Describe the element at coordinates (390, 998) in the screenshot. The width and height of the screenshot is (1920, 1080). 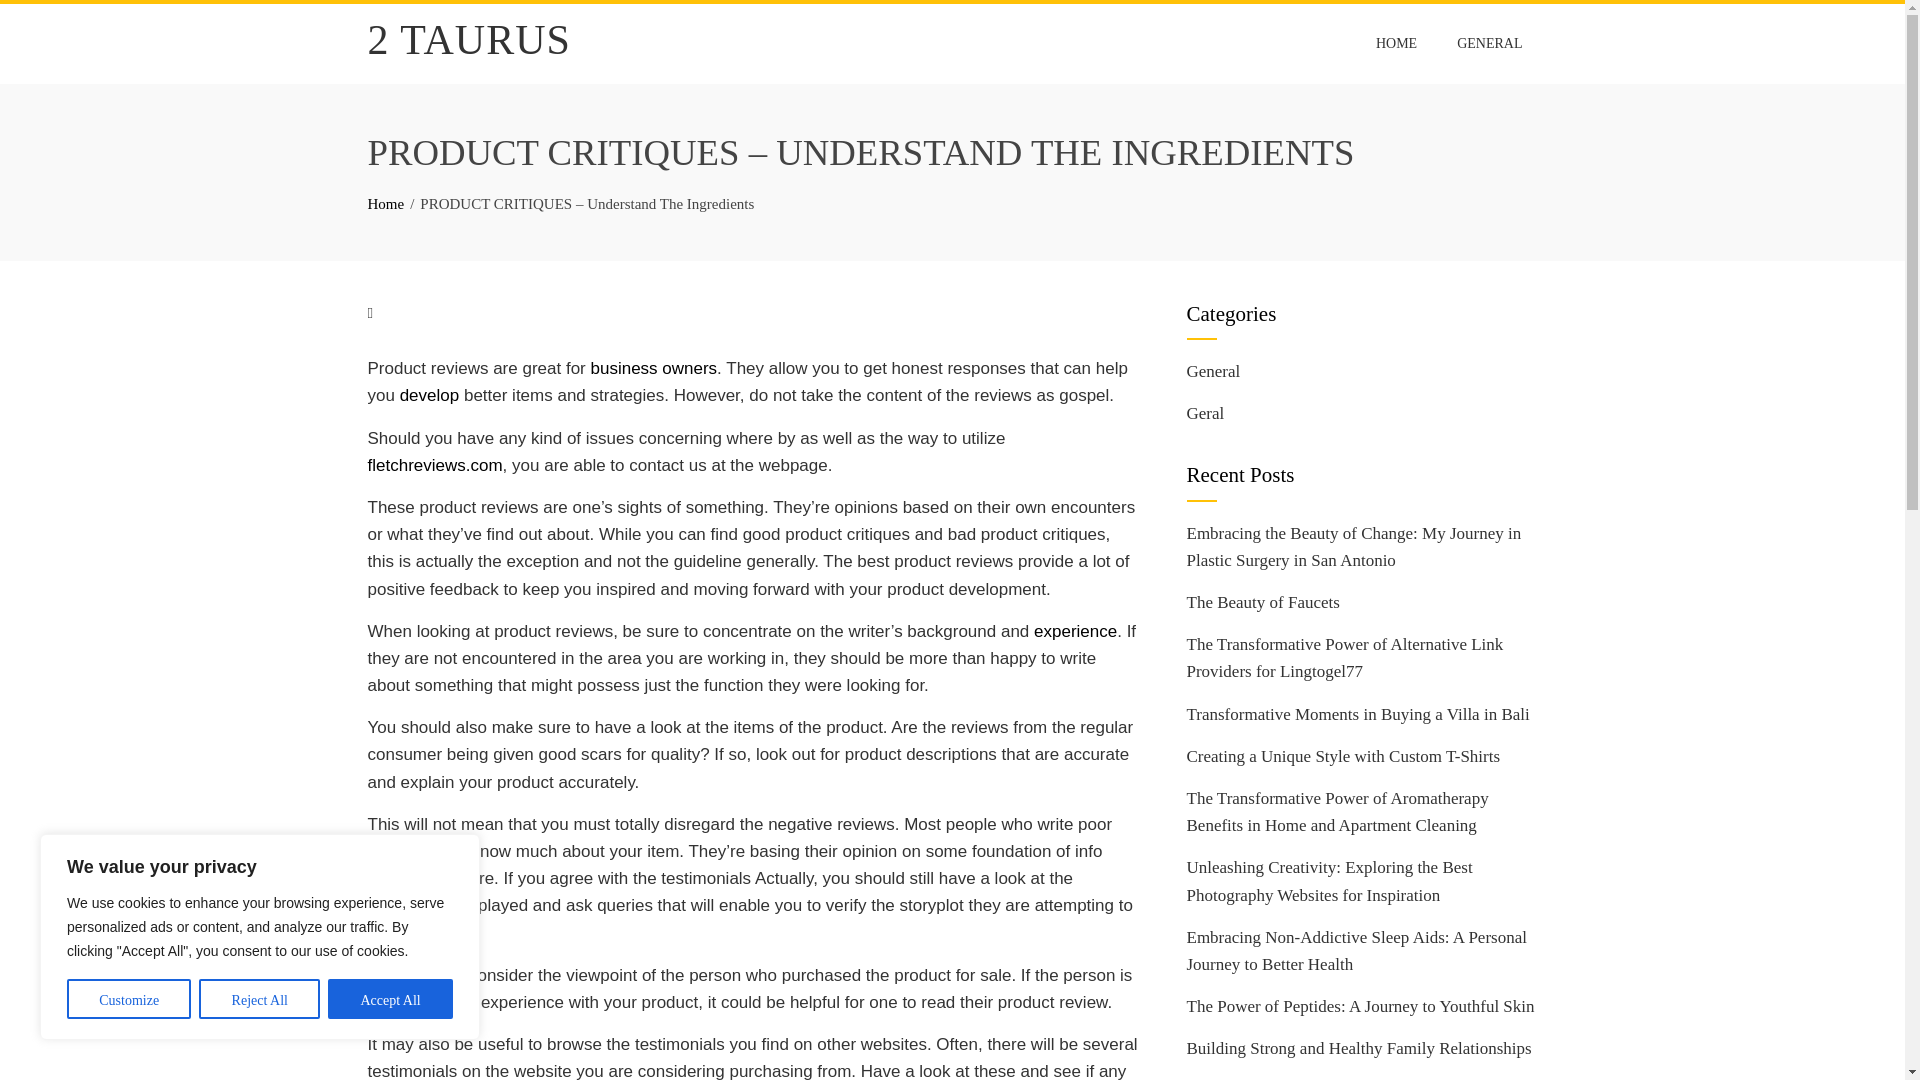
I see `Accept All` at that location.